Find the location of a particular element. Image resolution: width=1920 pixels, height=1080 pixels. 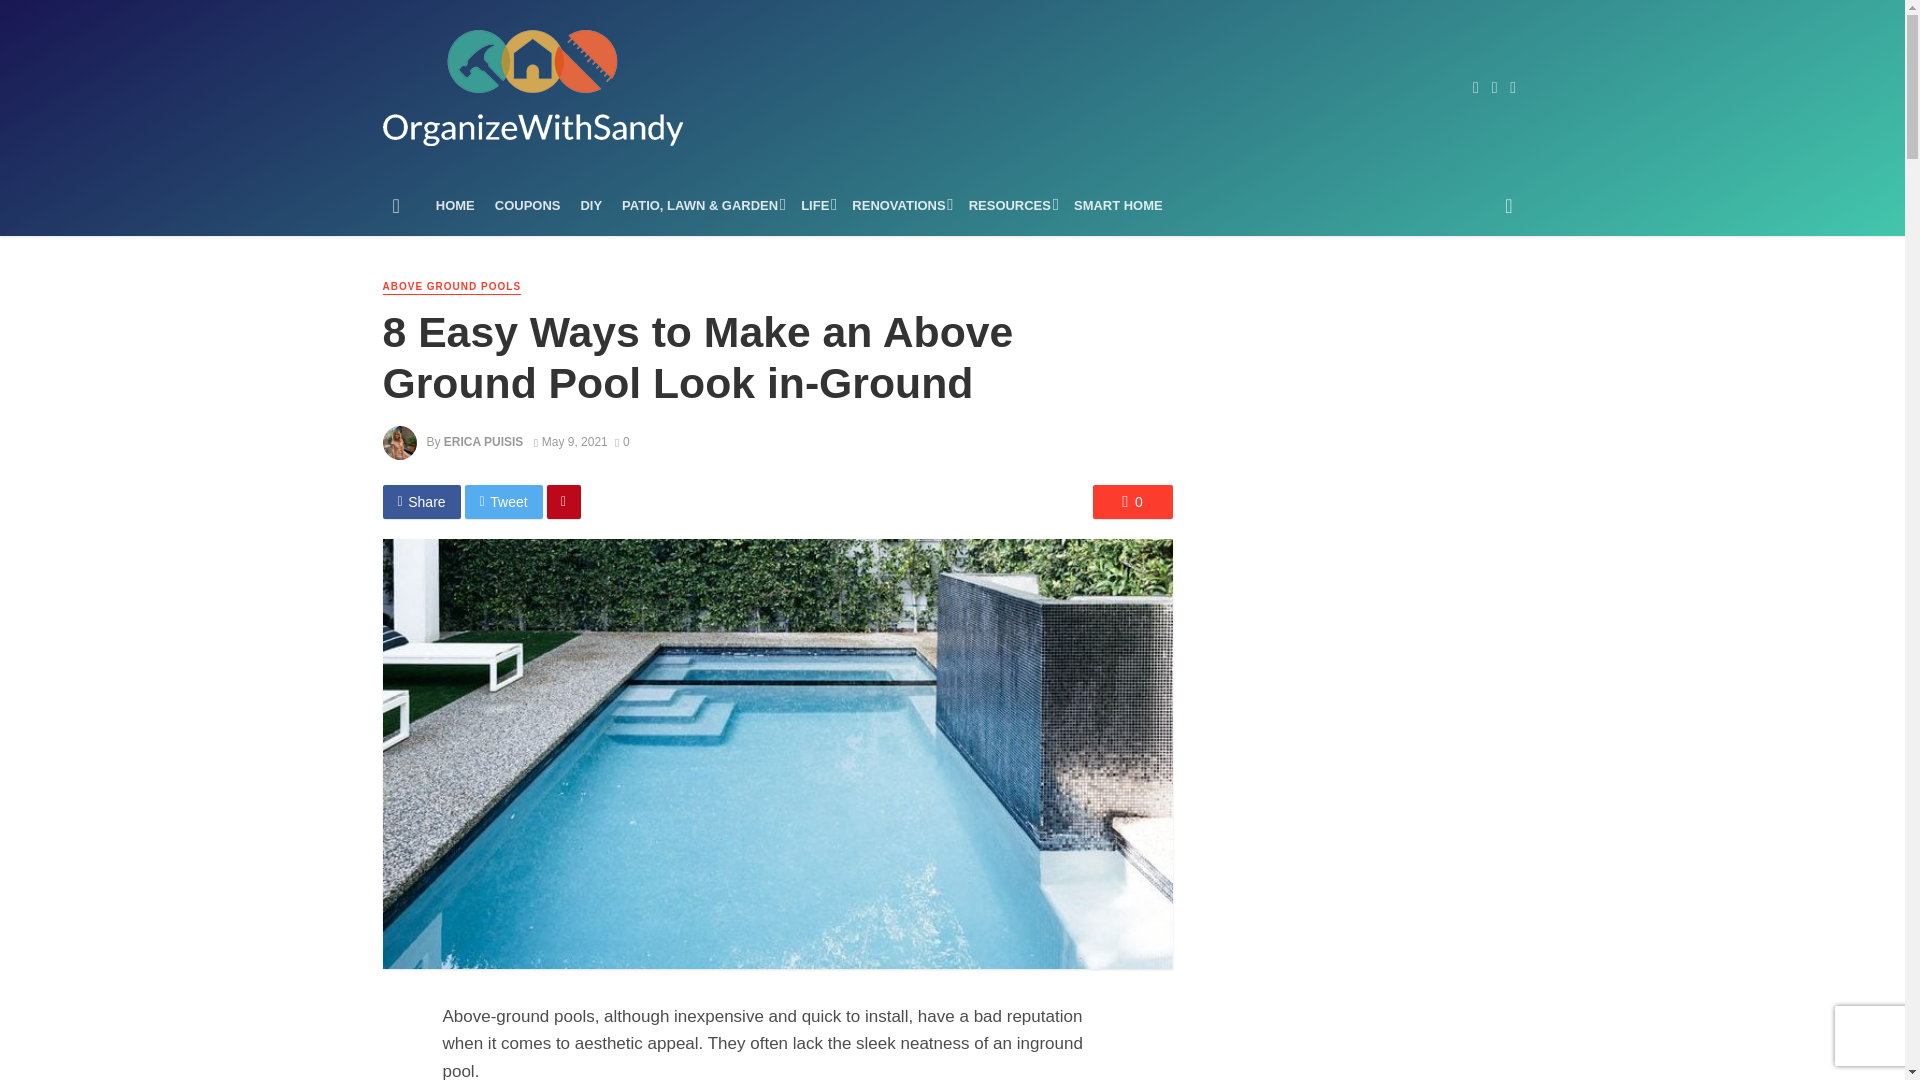

May 9, 2021 at 11:01 am is located at coordinates (570, 442).